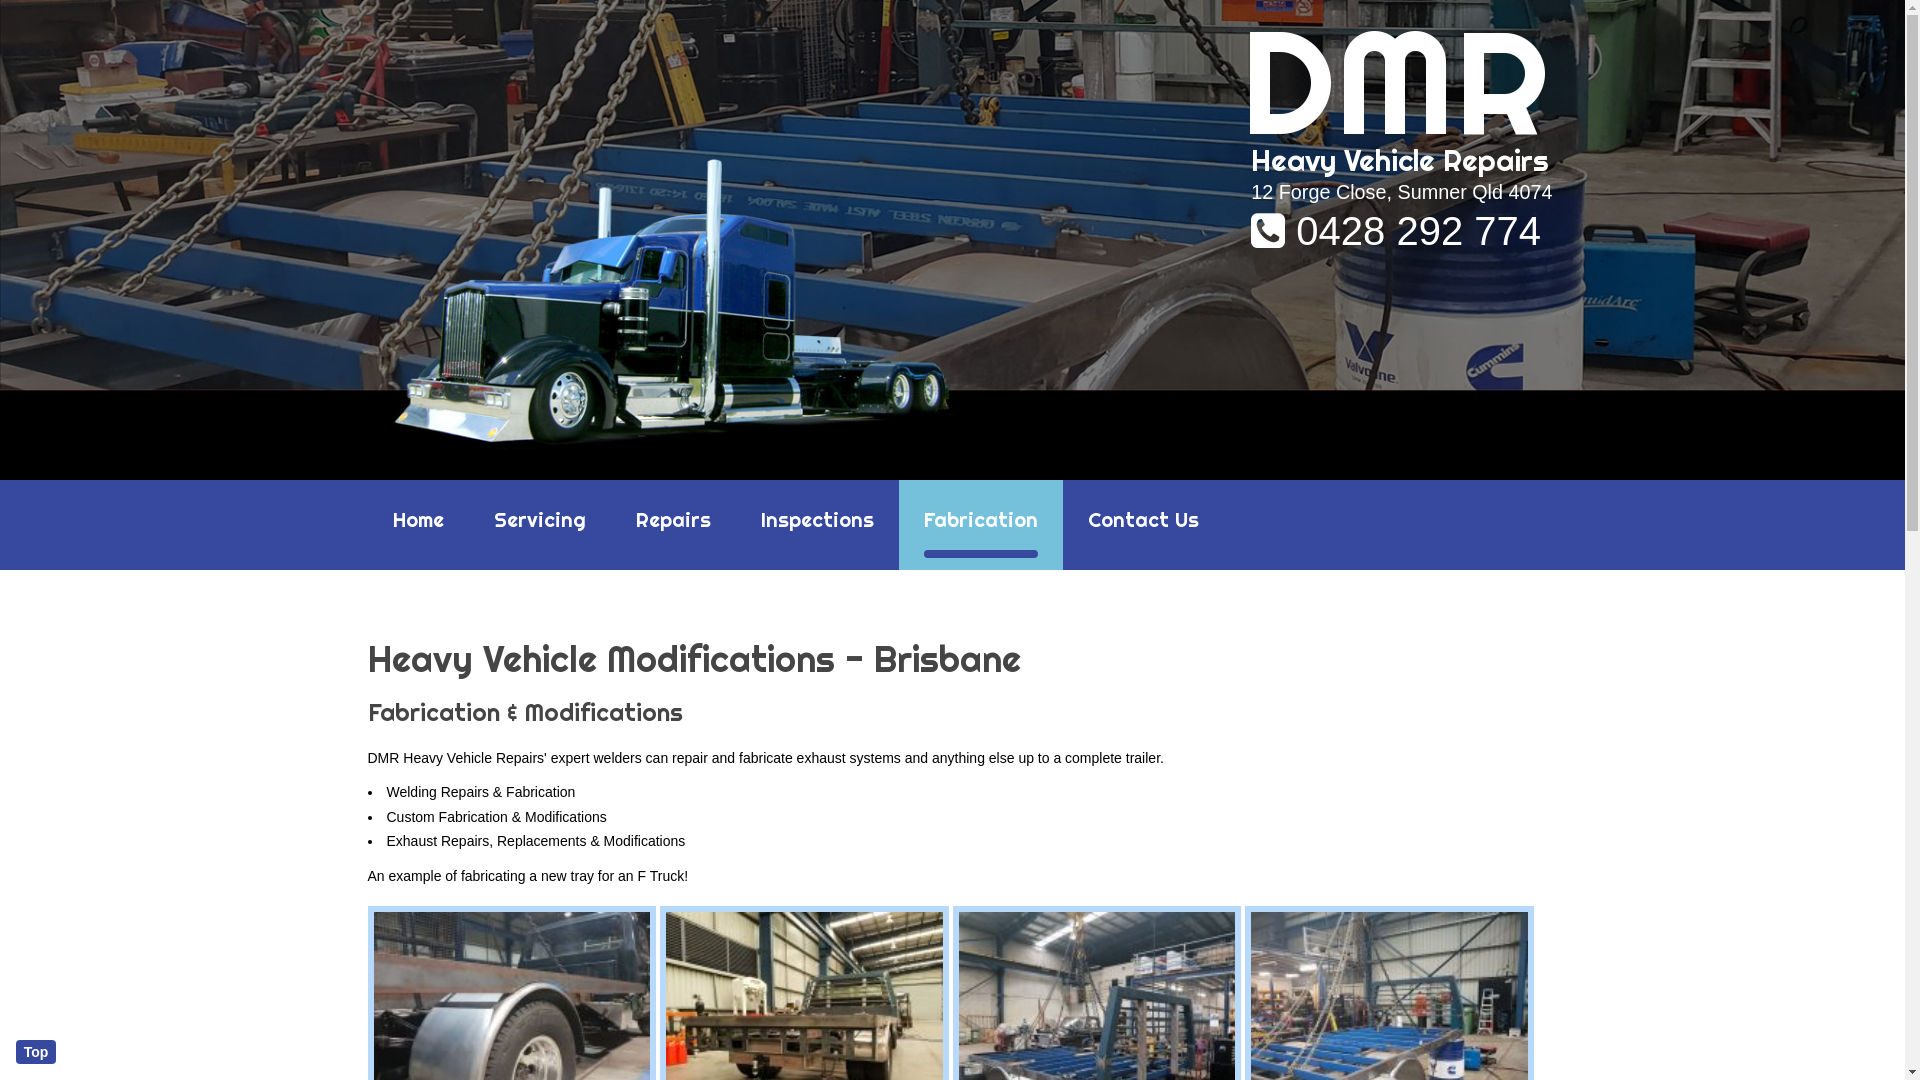 The width and height of the screenshot is (1920, 1080). Describe the element at coordinates (539, 525) in the screenshot. I see `Servicing` at that location.